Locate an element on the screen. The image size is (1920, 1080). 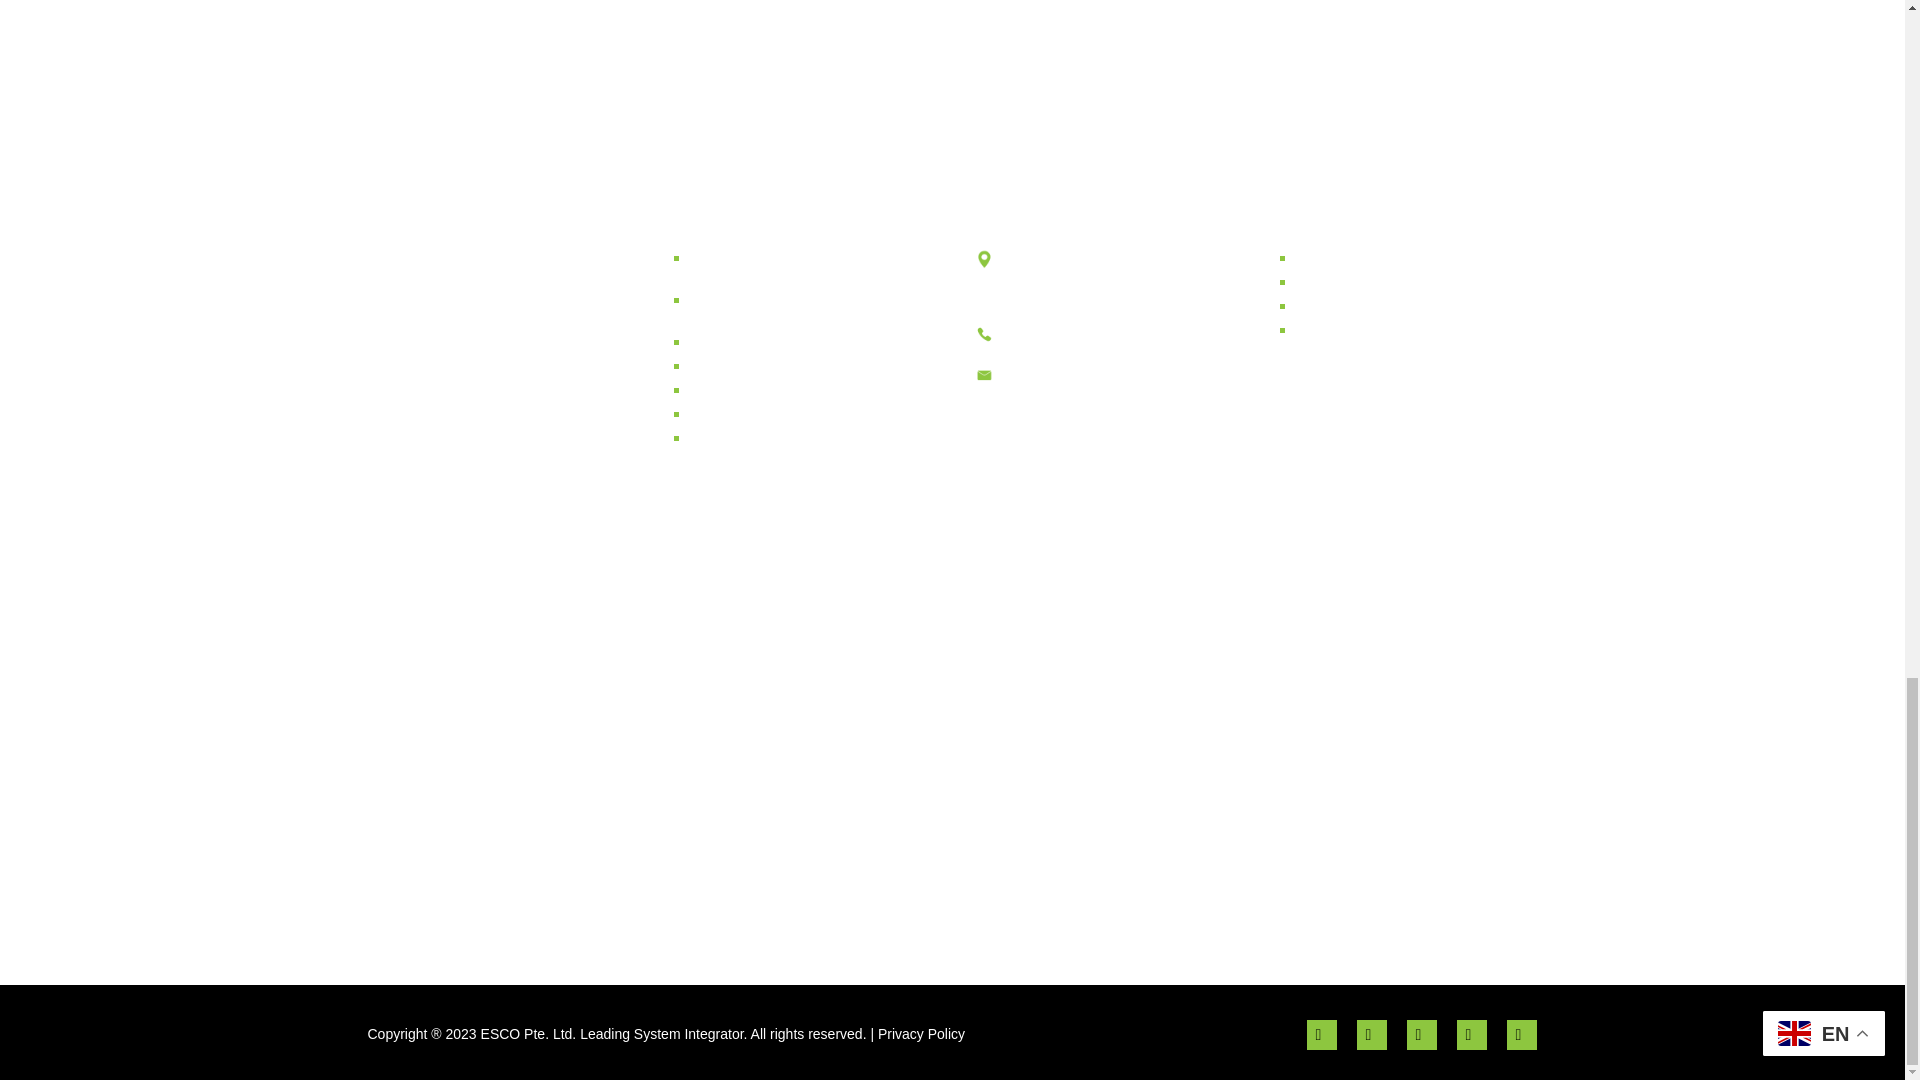
Video Conferencing and Collaboration is located at coordinates (781, 305).